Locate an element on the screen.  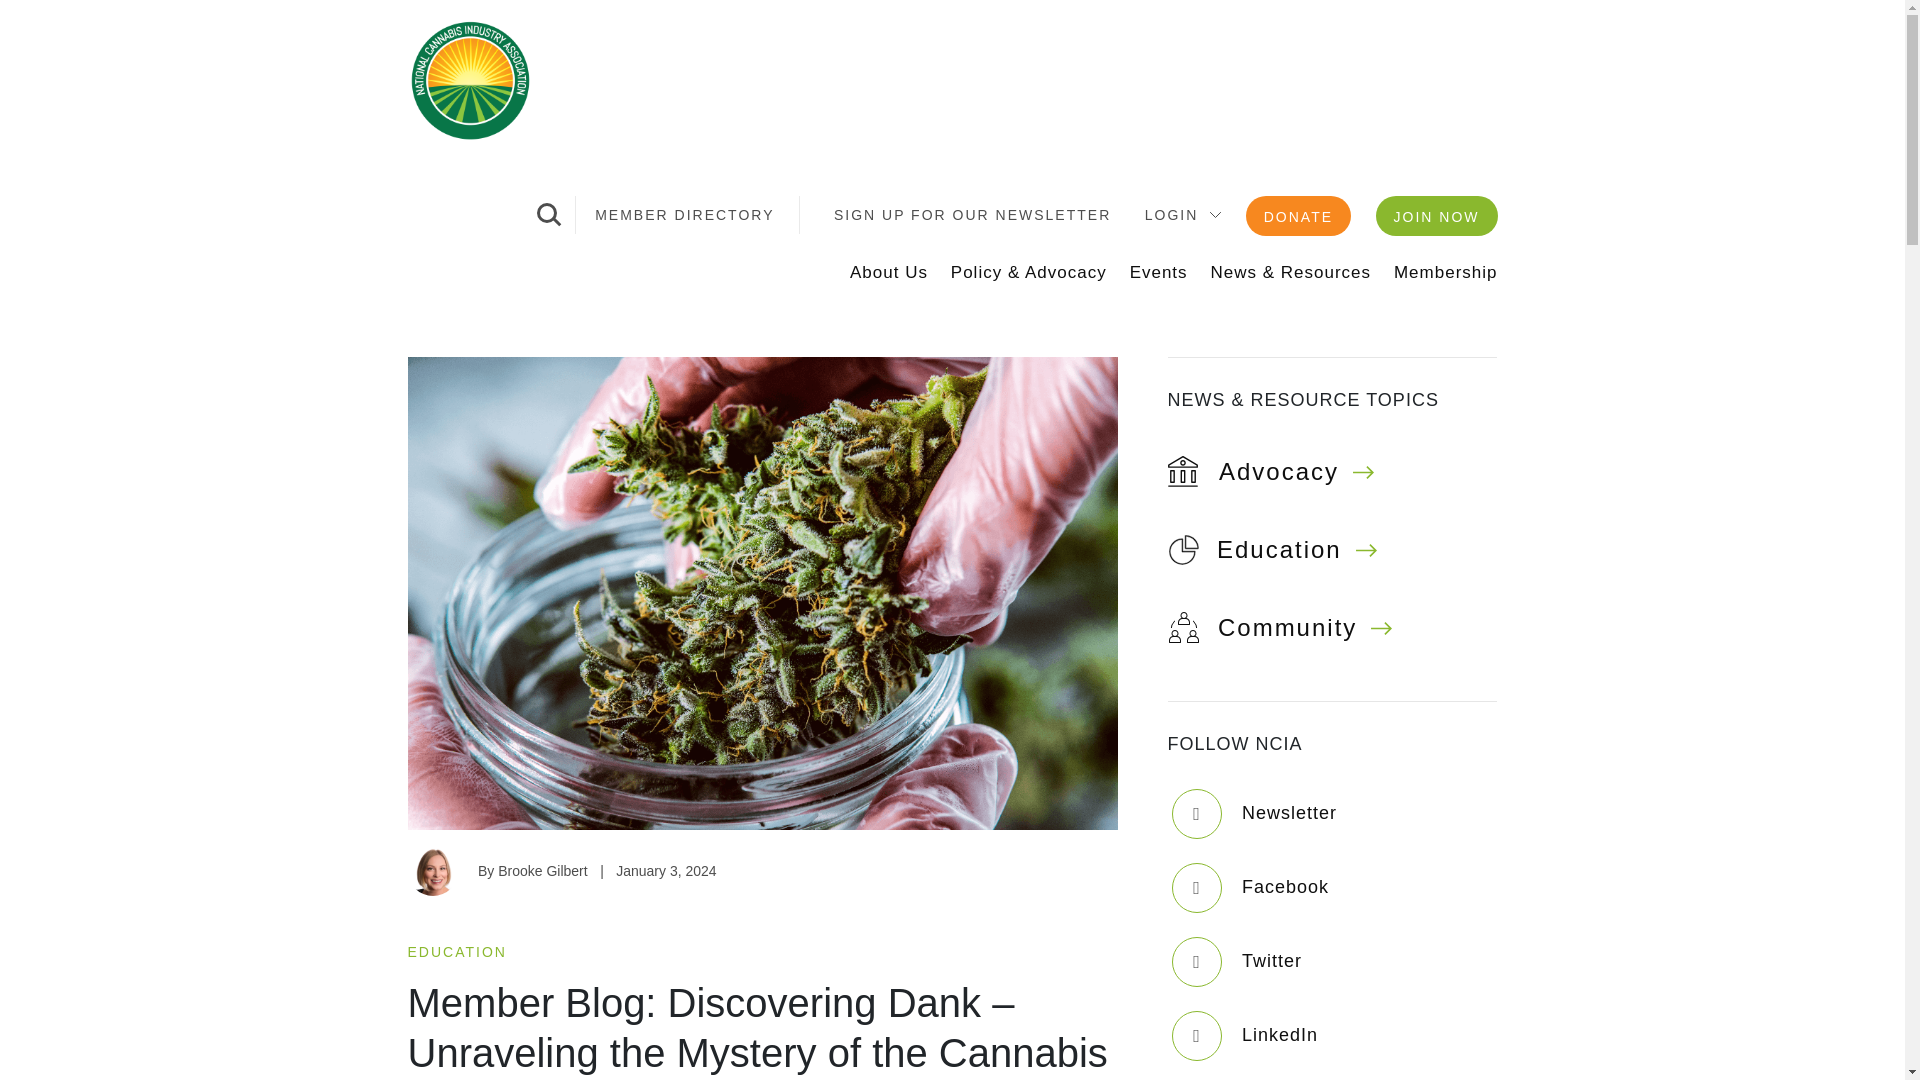
DONATE is located at coordinates (1298, 216).